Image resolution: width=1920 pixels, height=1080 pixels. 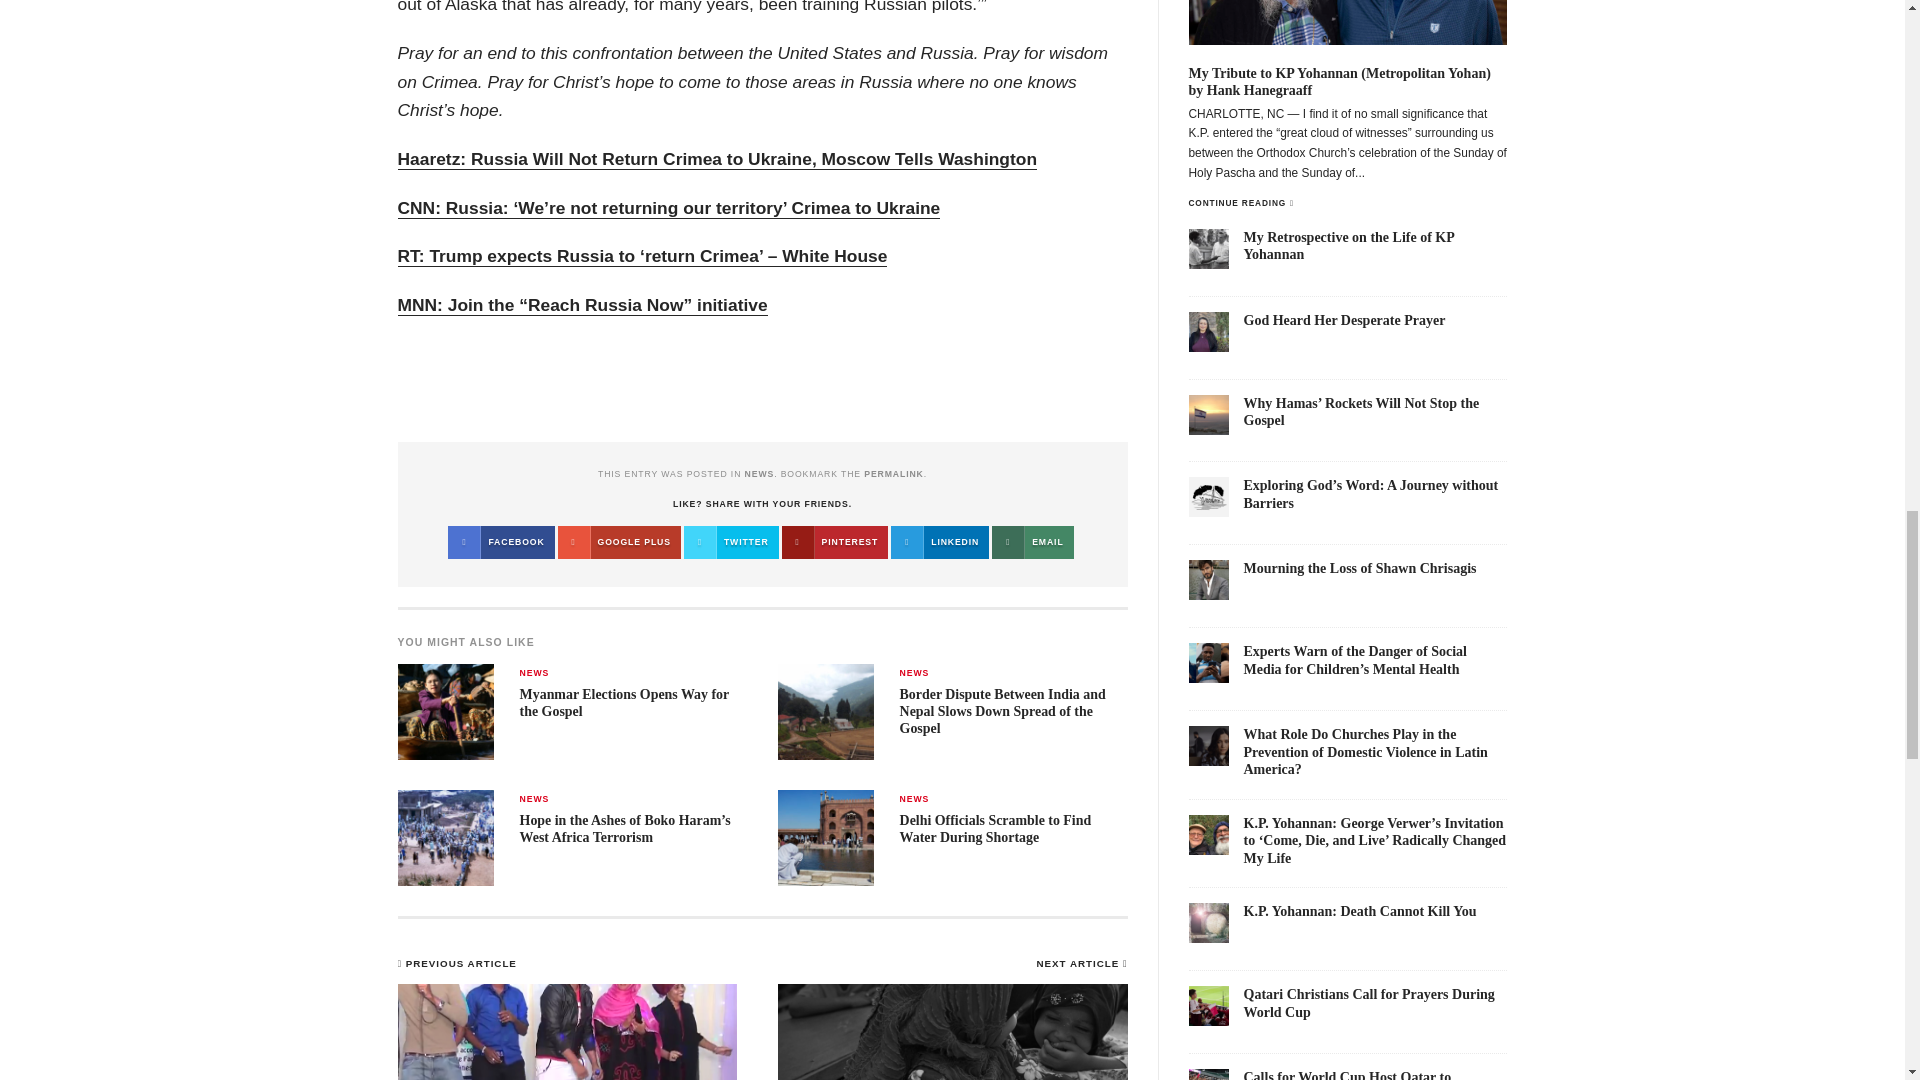 What do you see at coordinates (760, 474) in the screenshot?
I see `NEWS` at bounding box center [760, 474].